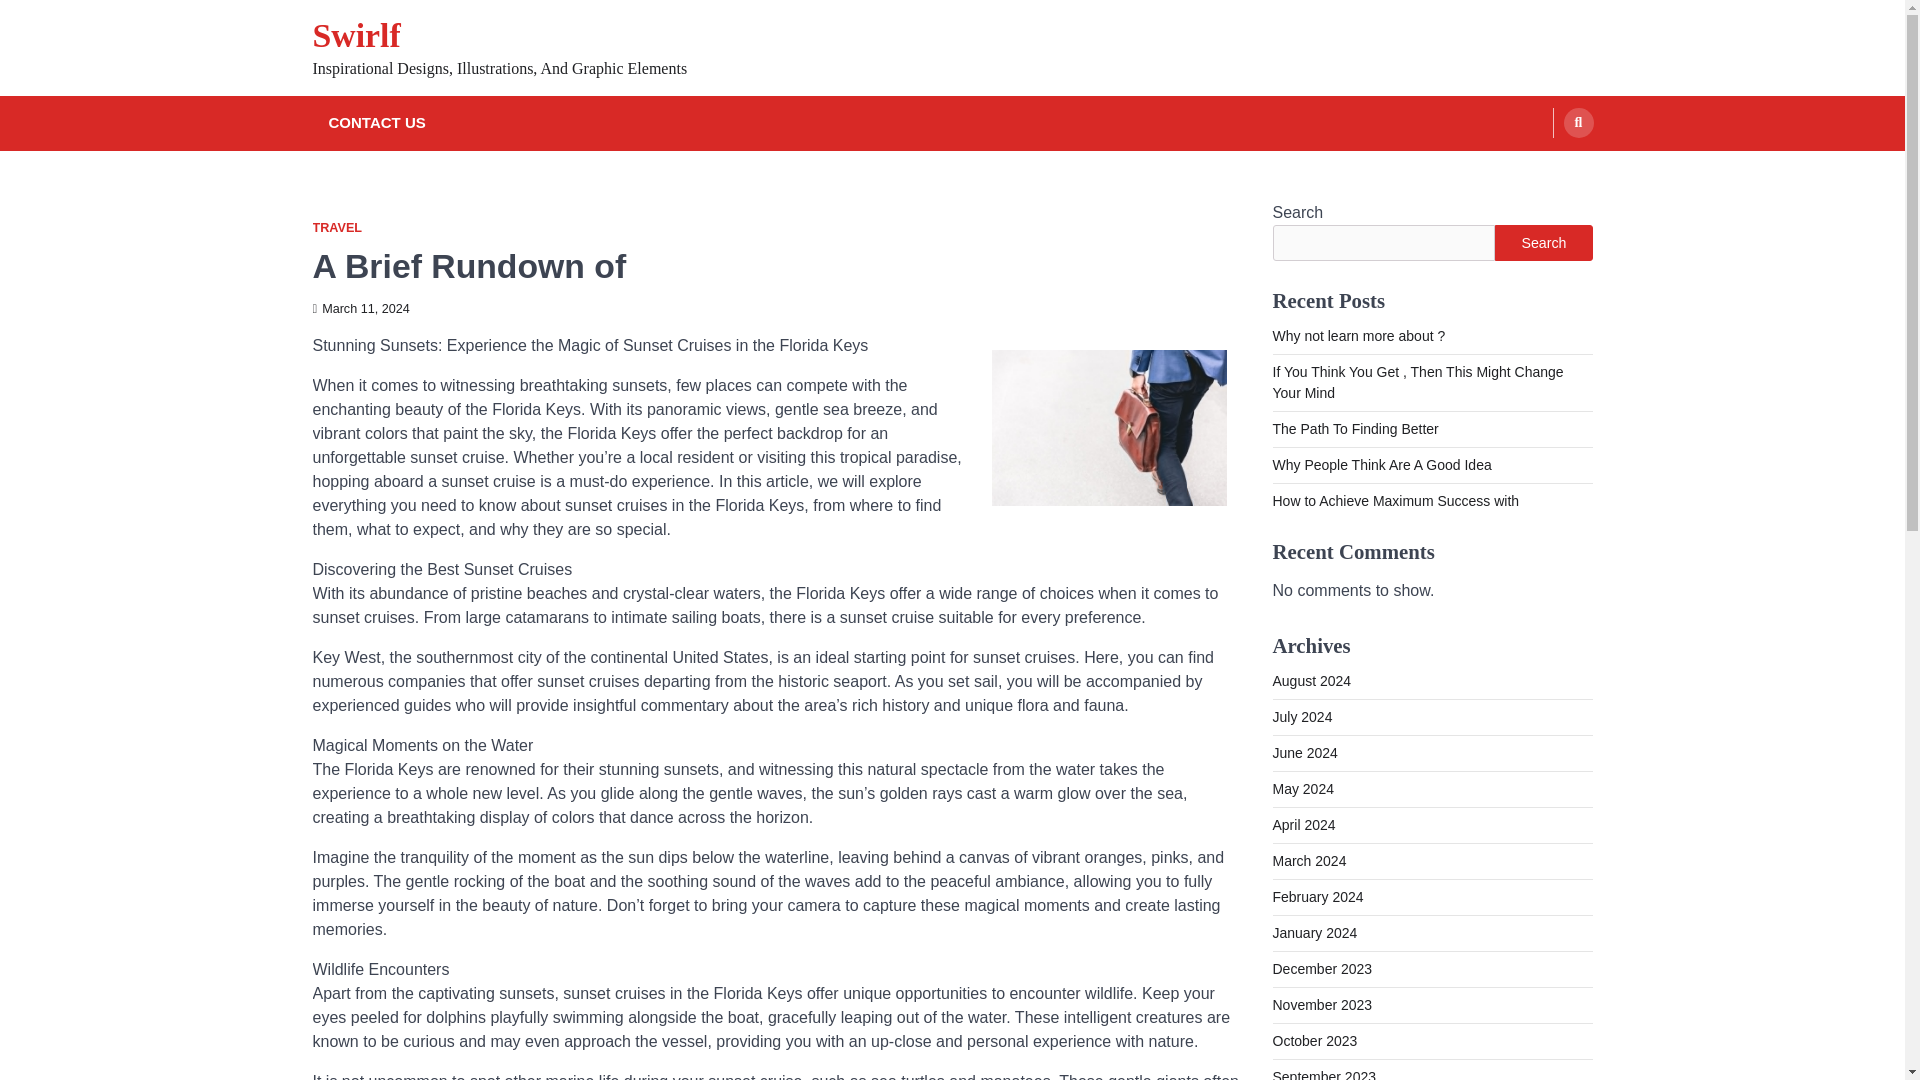  What do you see at coordinates (1302, 716) in the screenshot?
I see `July 2024` at bounding box center [1302, 716].